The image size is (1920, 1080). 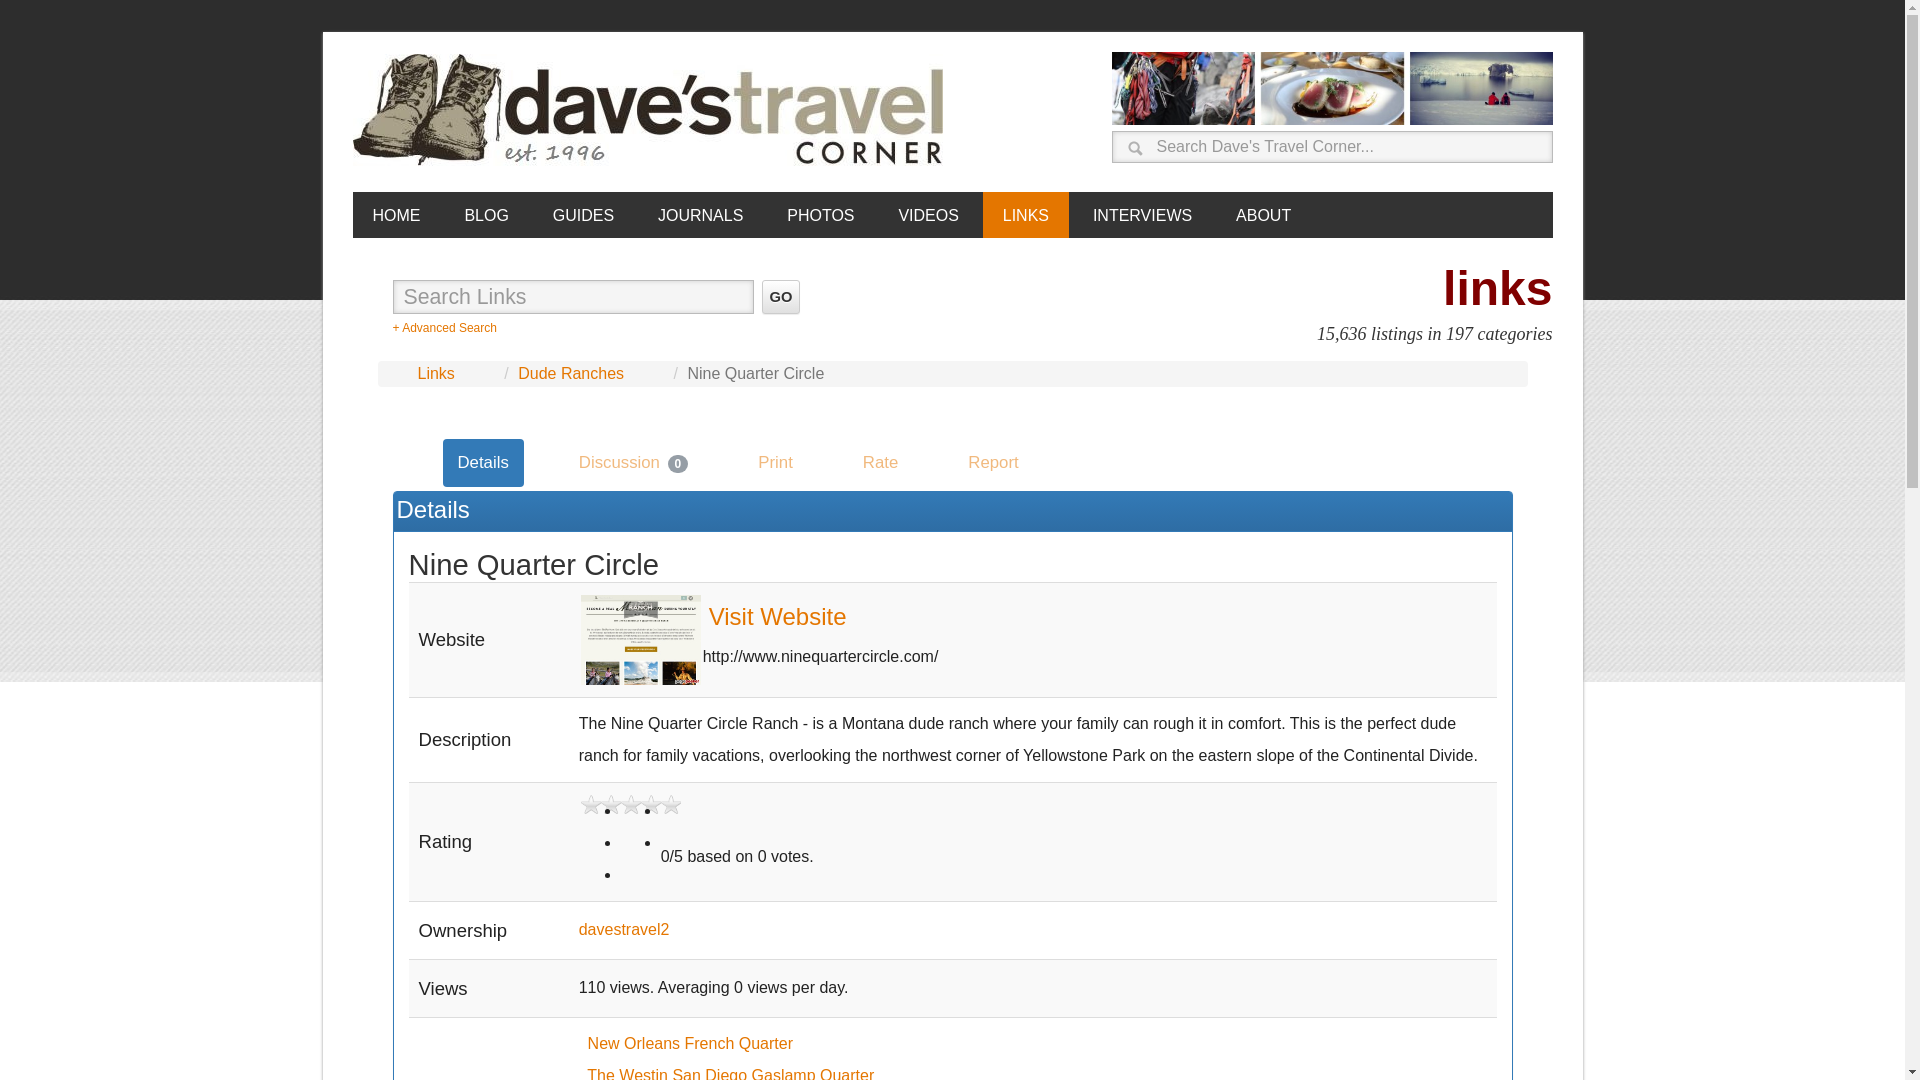 What do you see at coordinates (482, 462) in the screenshot?
I see `Details` at bounding box center [482, 462].